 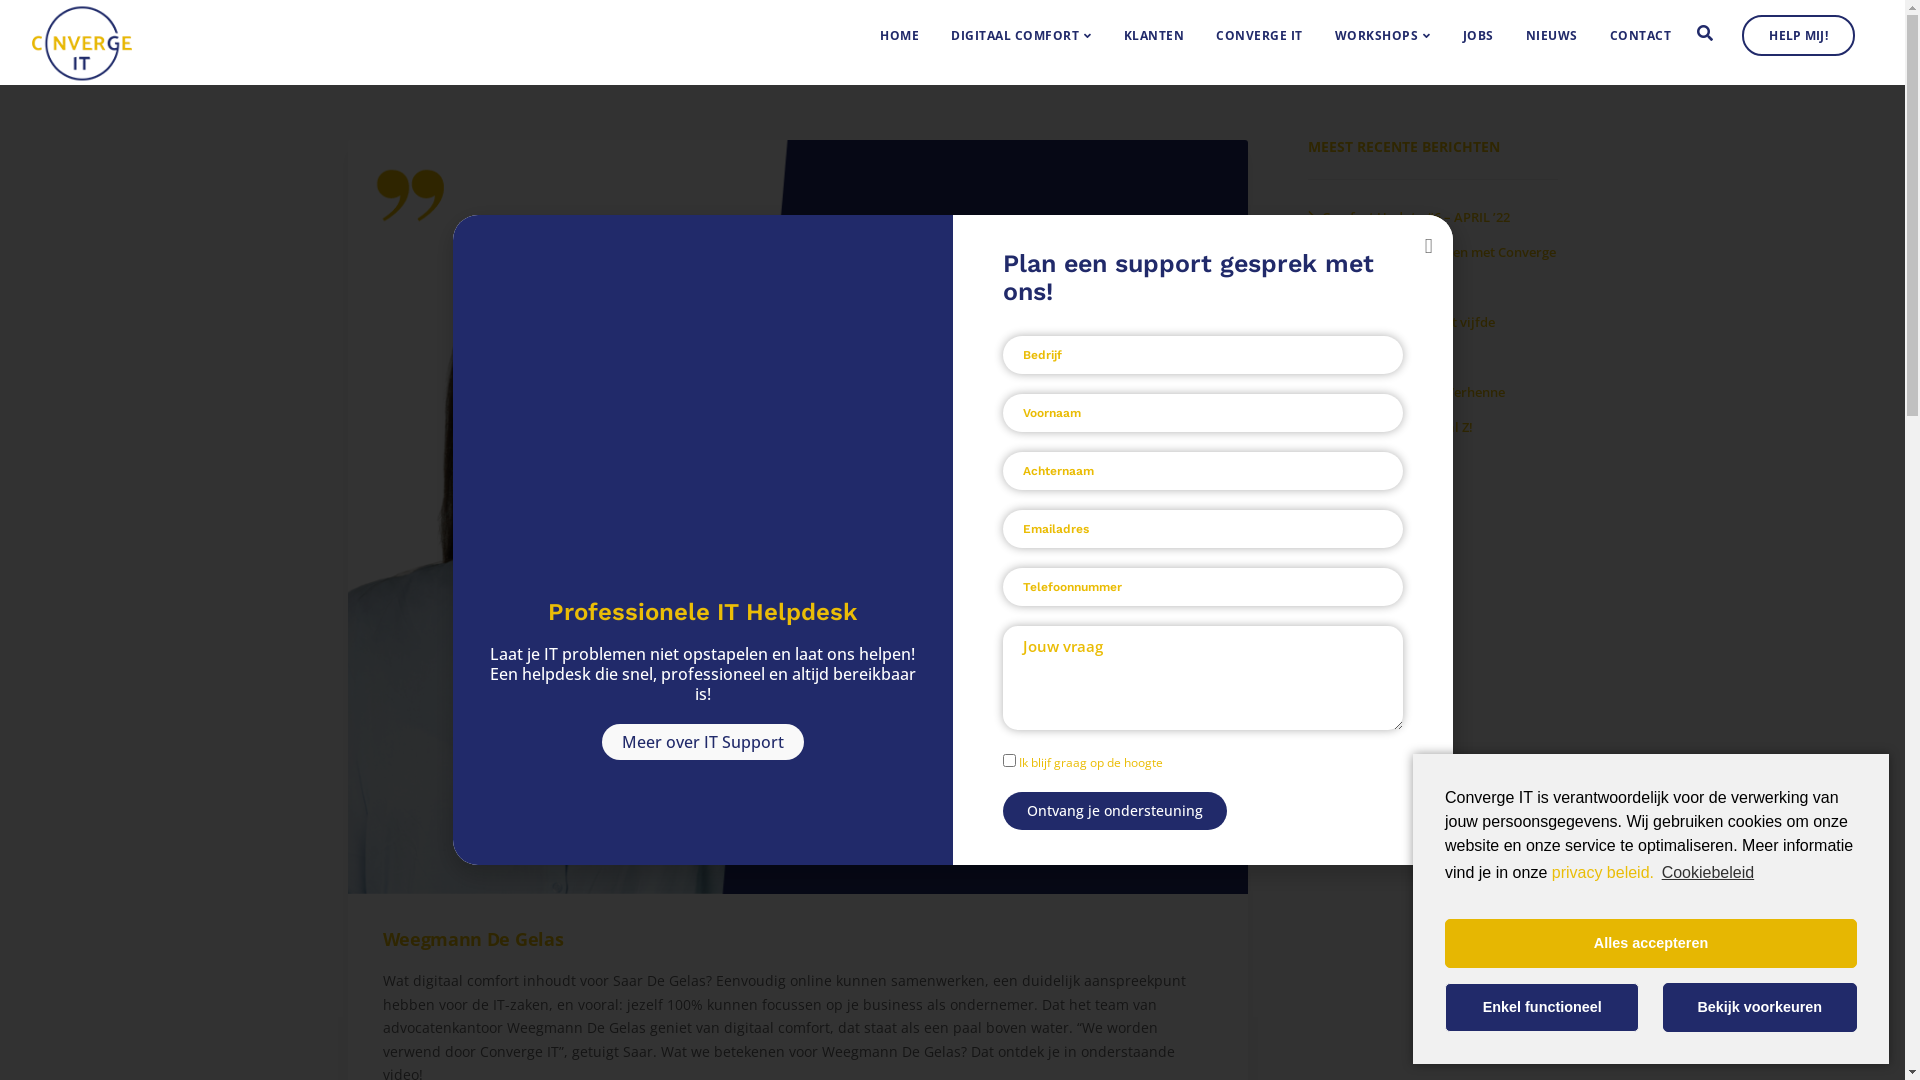 What do you see at coordinates (1552, 35) in the screenshot?
I see `NIEUWS` at bounding box center [1552, 35].